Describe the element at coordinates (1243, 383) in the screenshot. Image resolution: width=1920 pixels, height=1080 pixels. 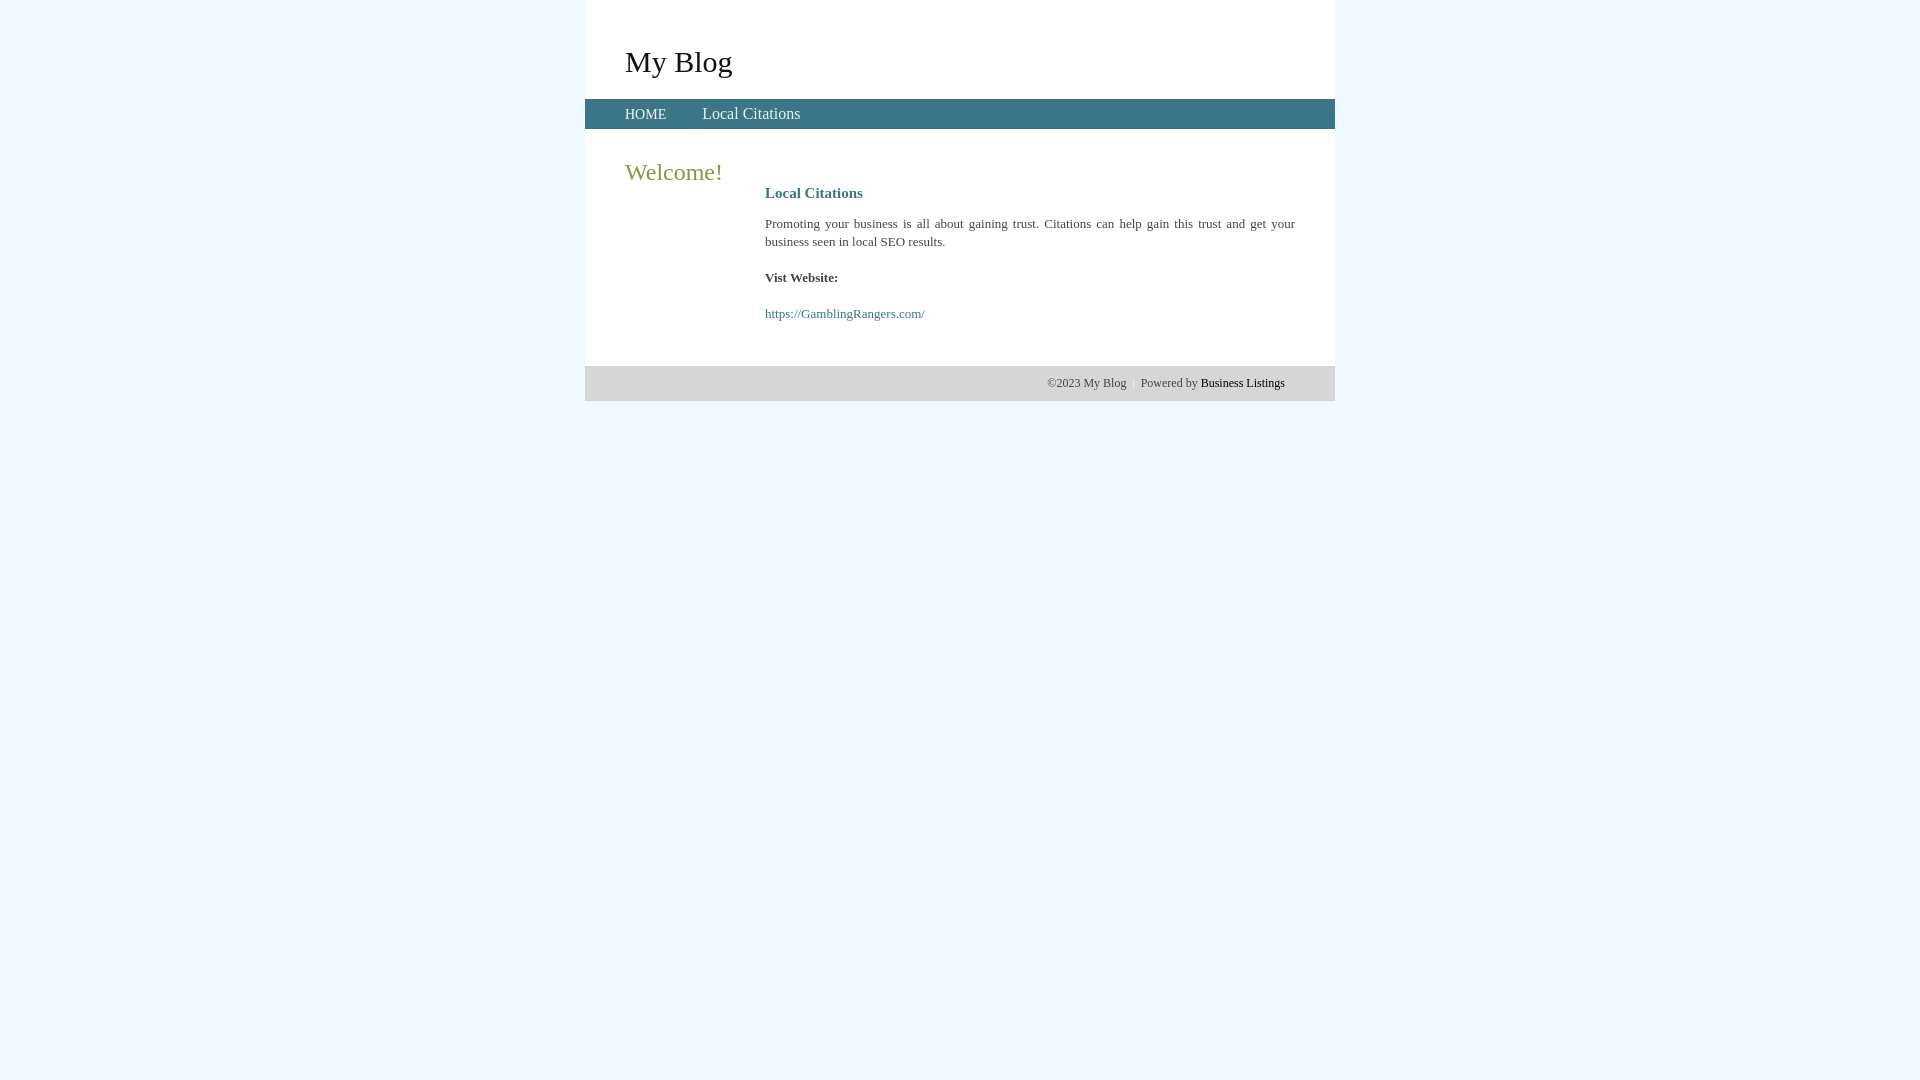
I see `Business Listings` at that location.